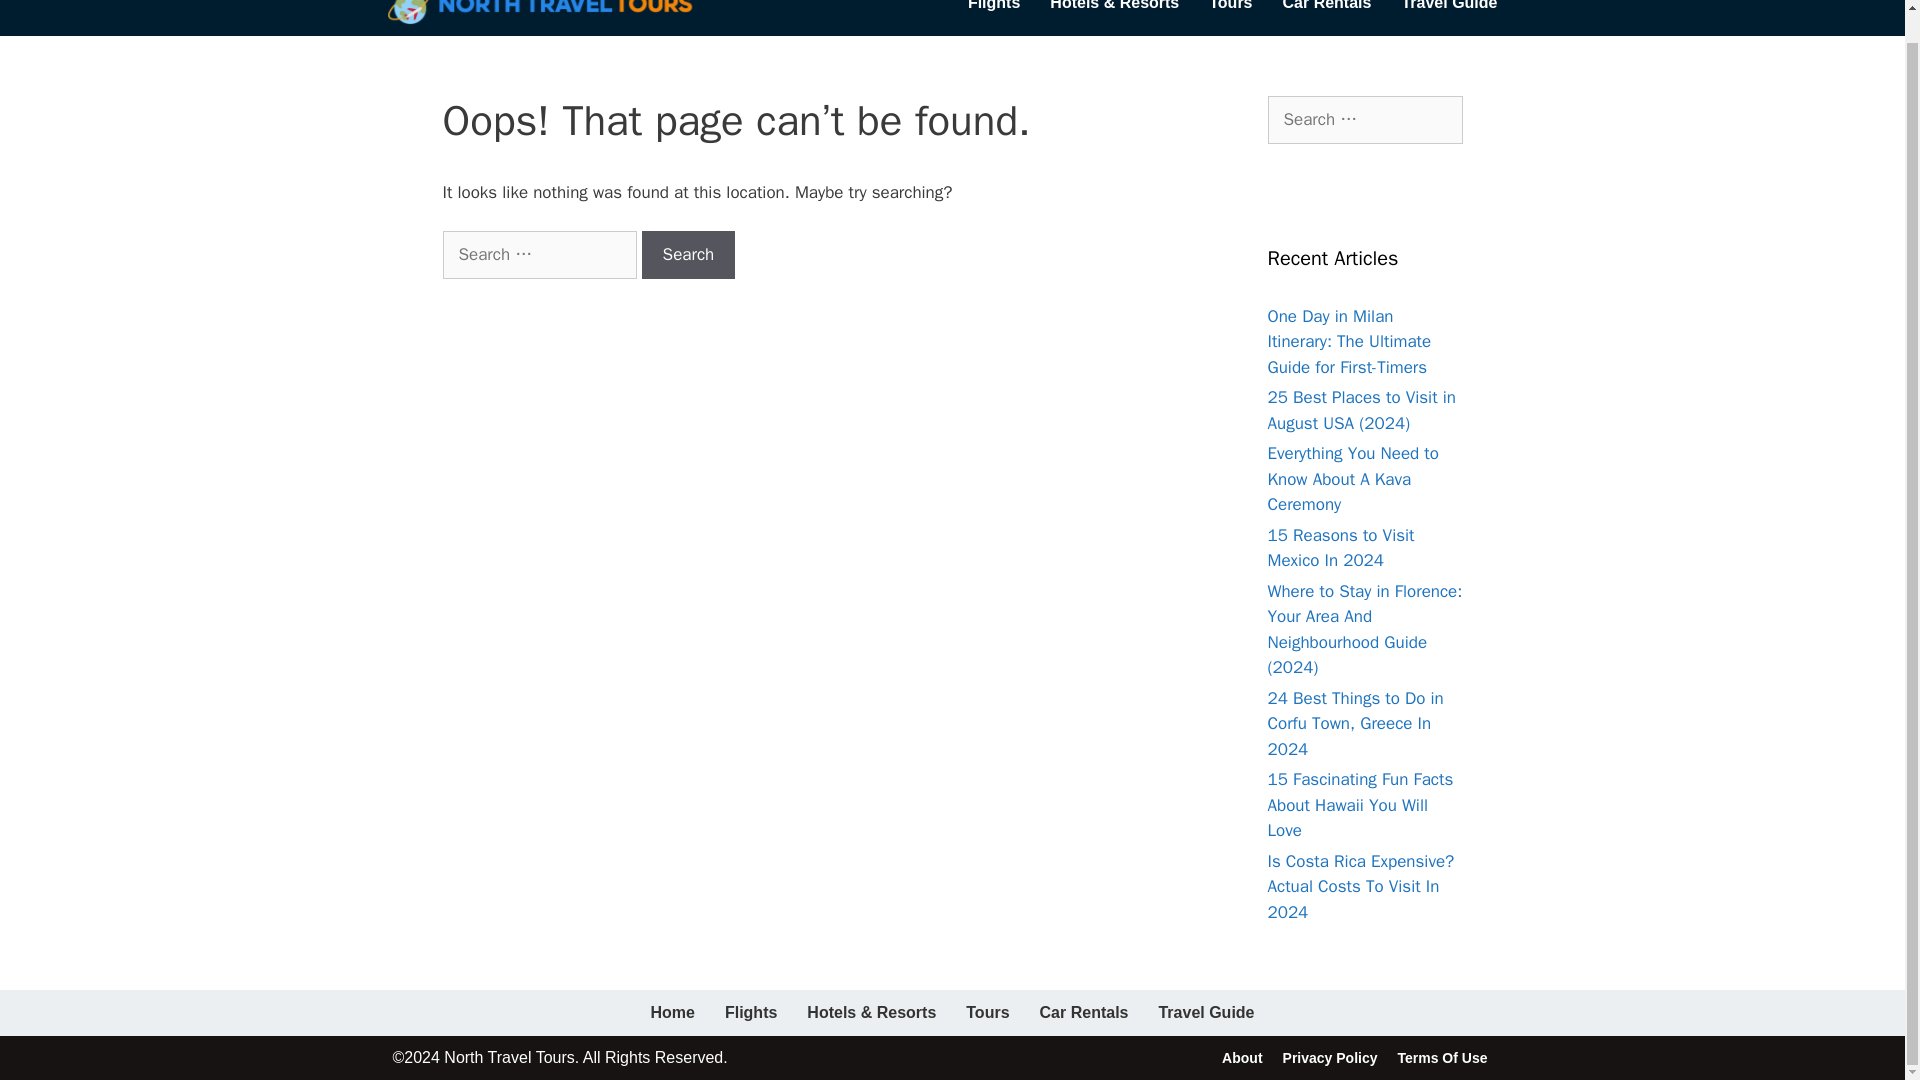 This screenshot has height=1080, width=1920. Describe the element at coordinates (1241, 1058) in the screenshot. I see `About` at that location.